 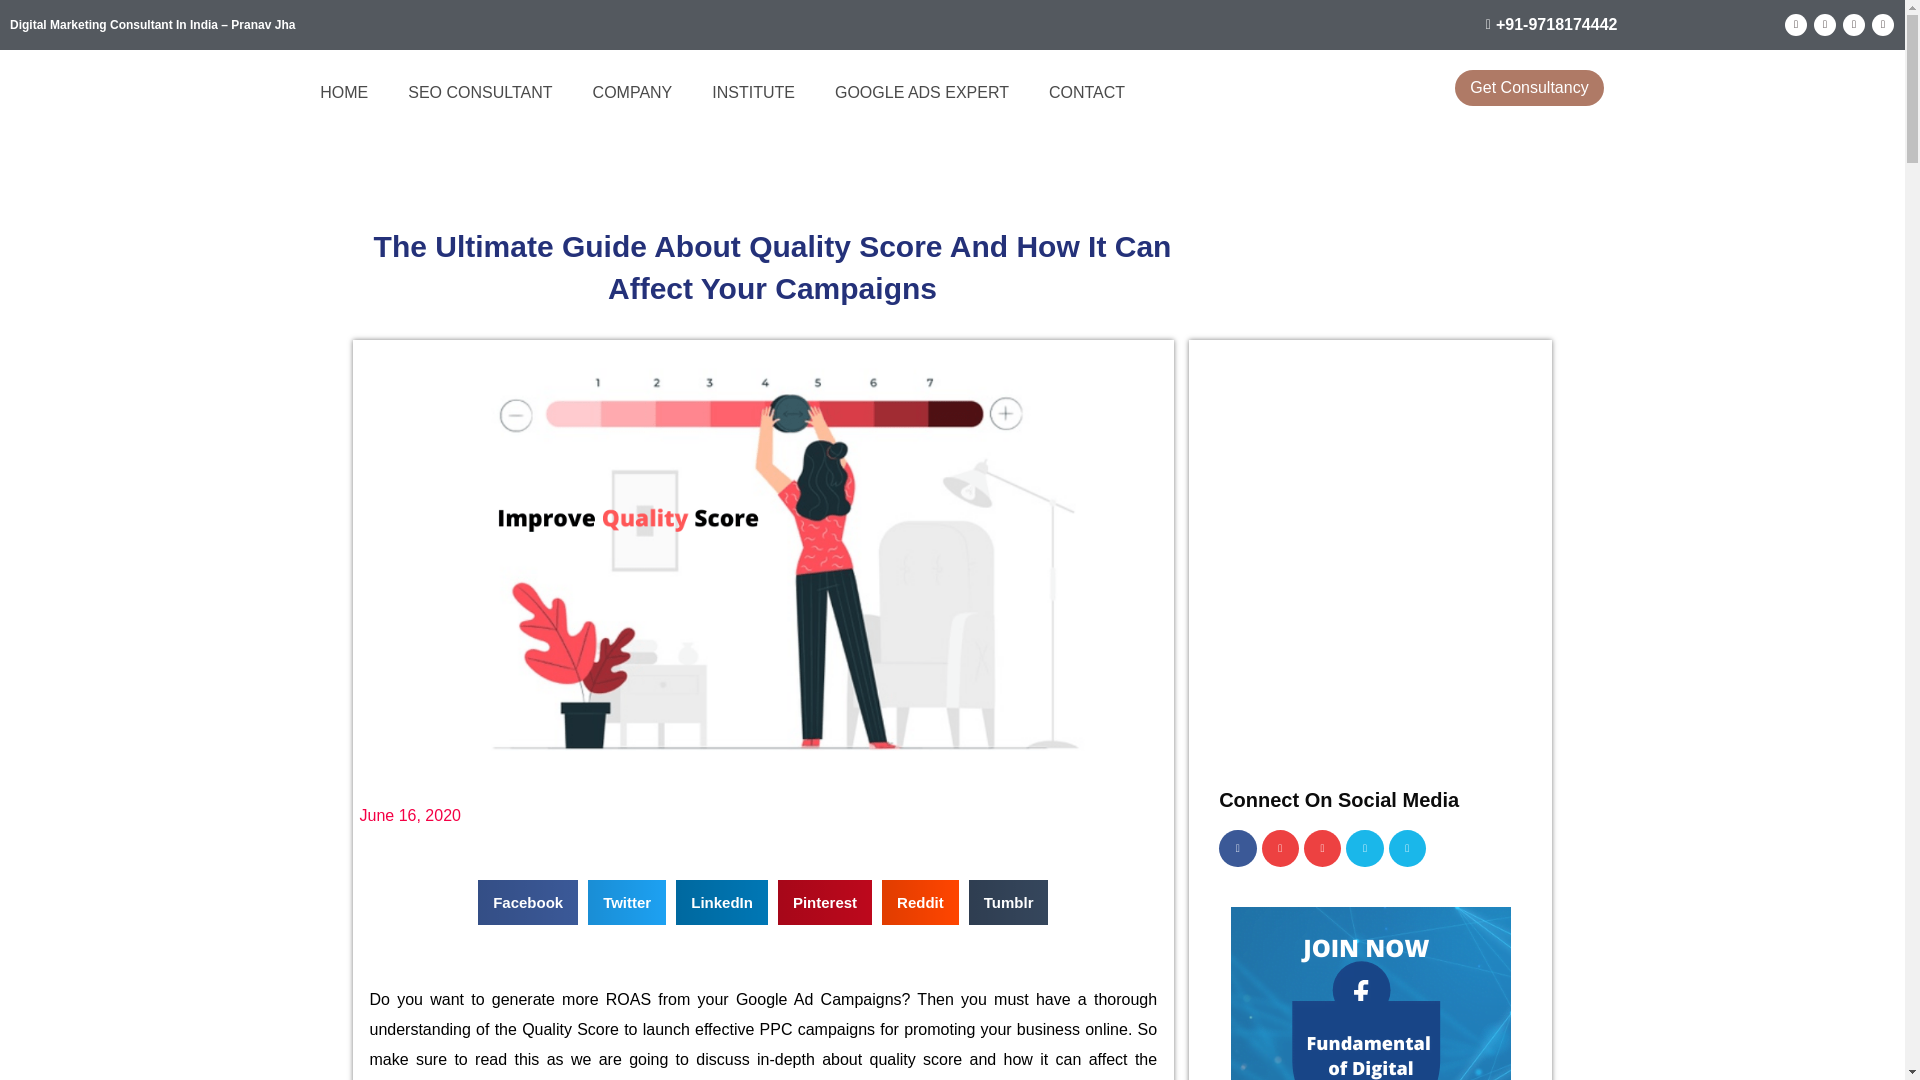 I want to click on X-twitter, so click(x=1364, y=848).